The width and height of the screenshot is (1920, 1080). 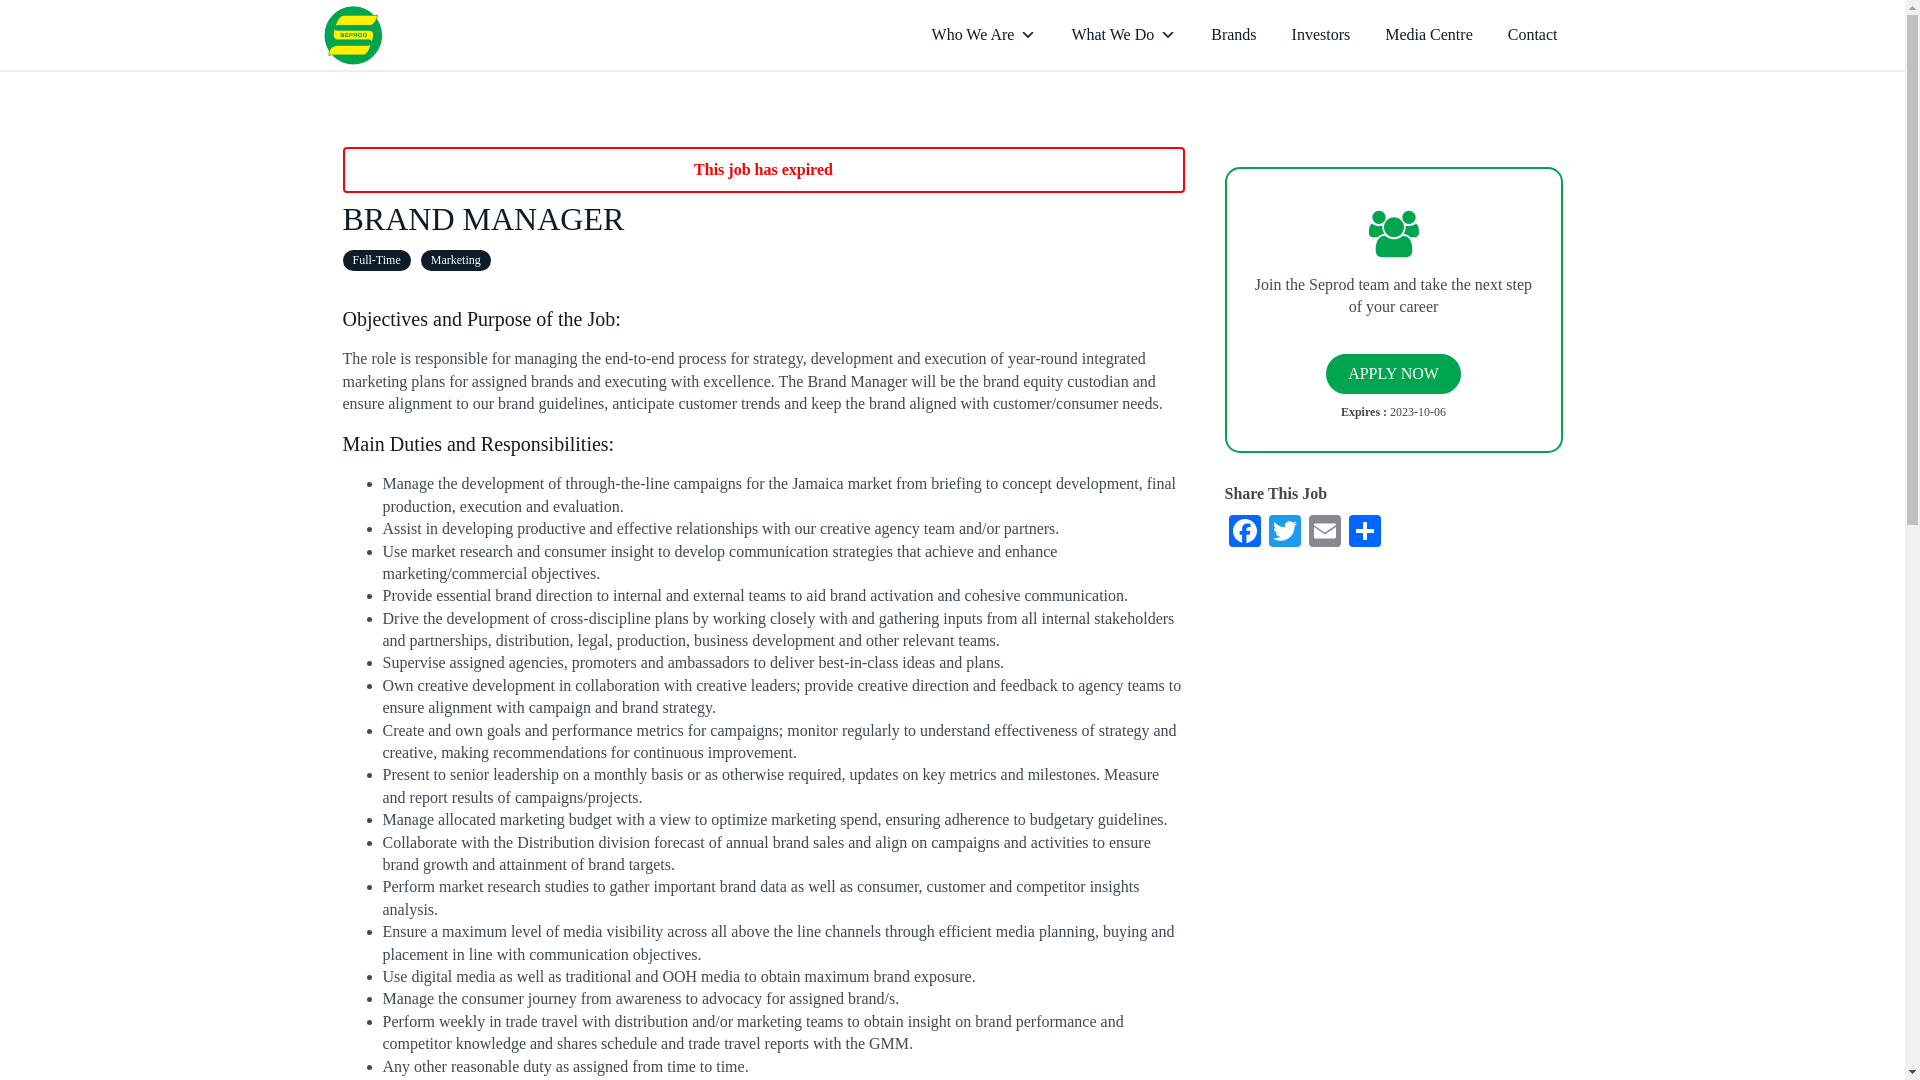 What do you see at coordinates (1244, 533) in the screenshot?
I see `Facebook` at bounding box center [1244, 533].